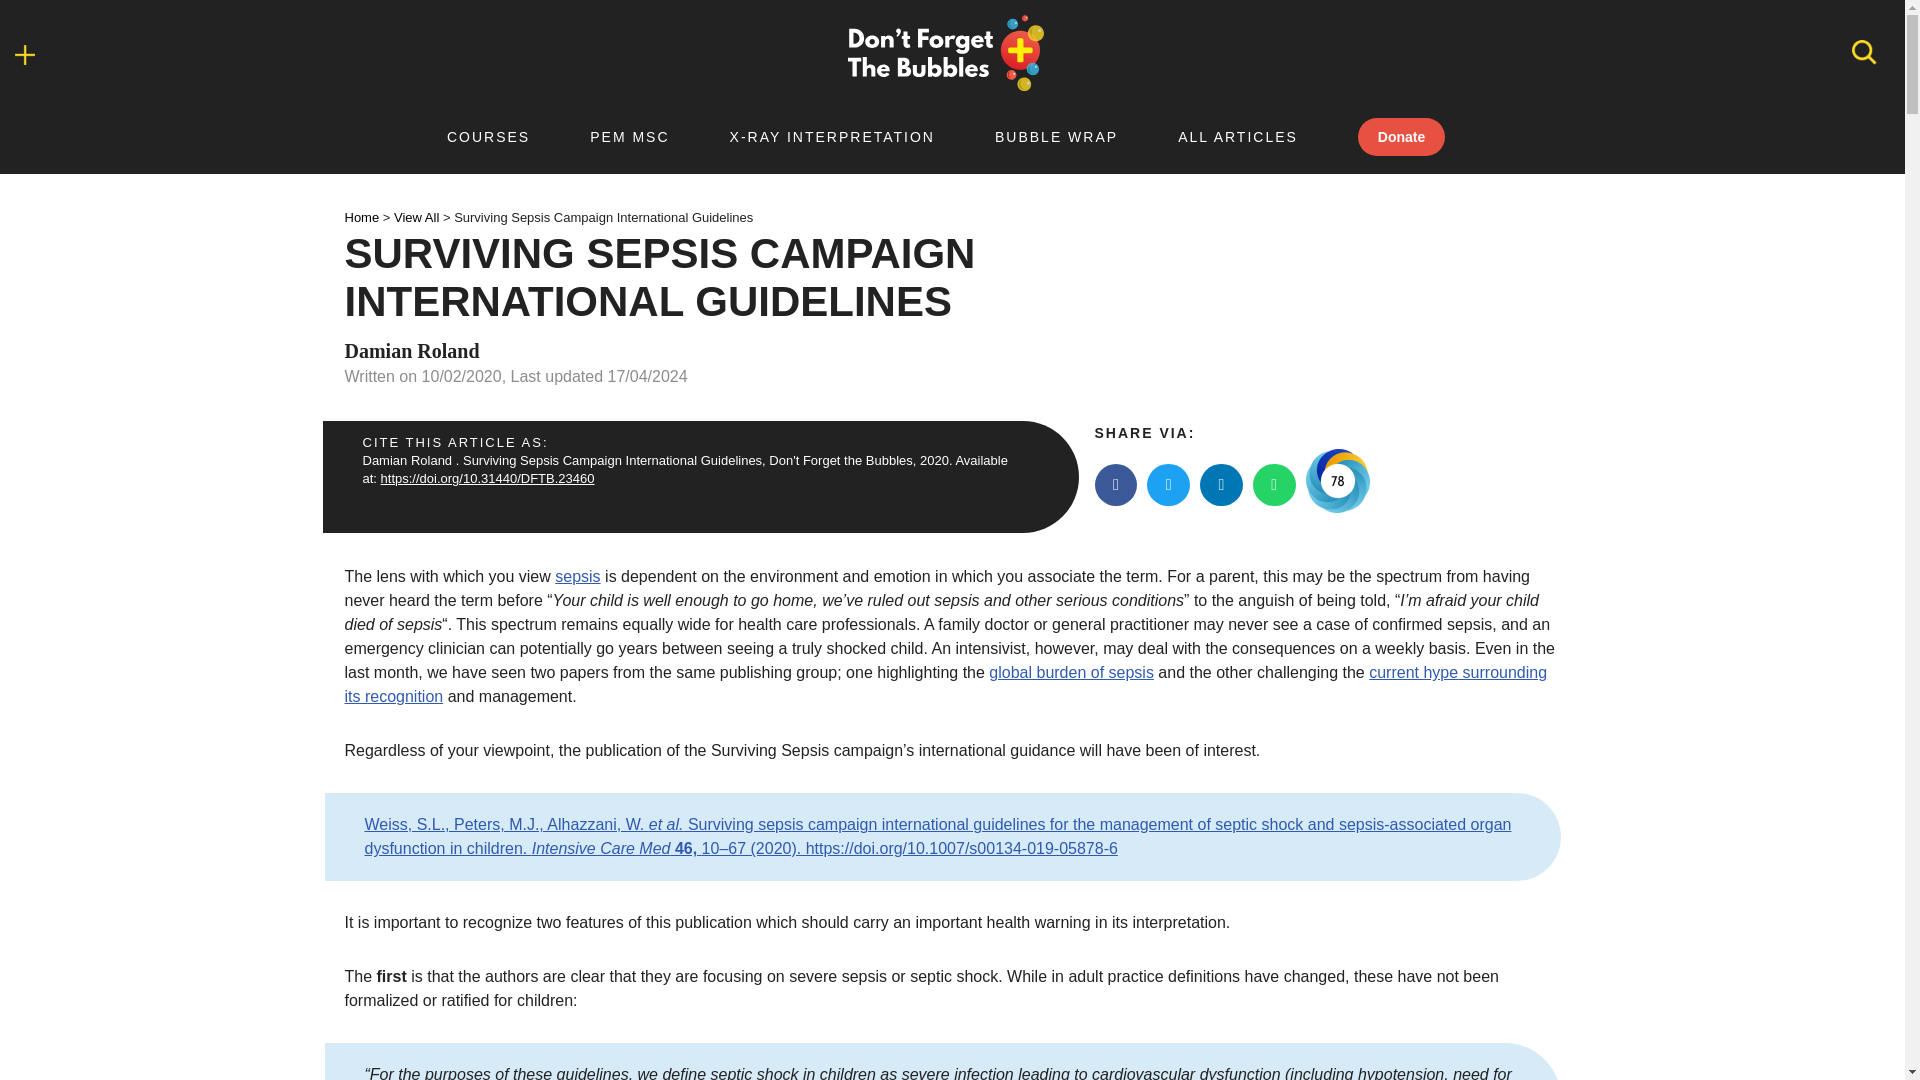 The width and height of the screenshot is (1920, 1080). I want to click on PEM MSC, so click(629, 136).